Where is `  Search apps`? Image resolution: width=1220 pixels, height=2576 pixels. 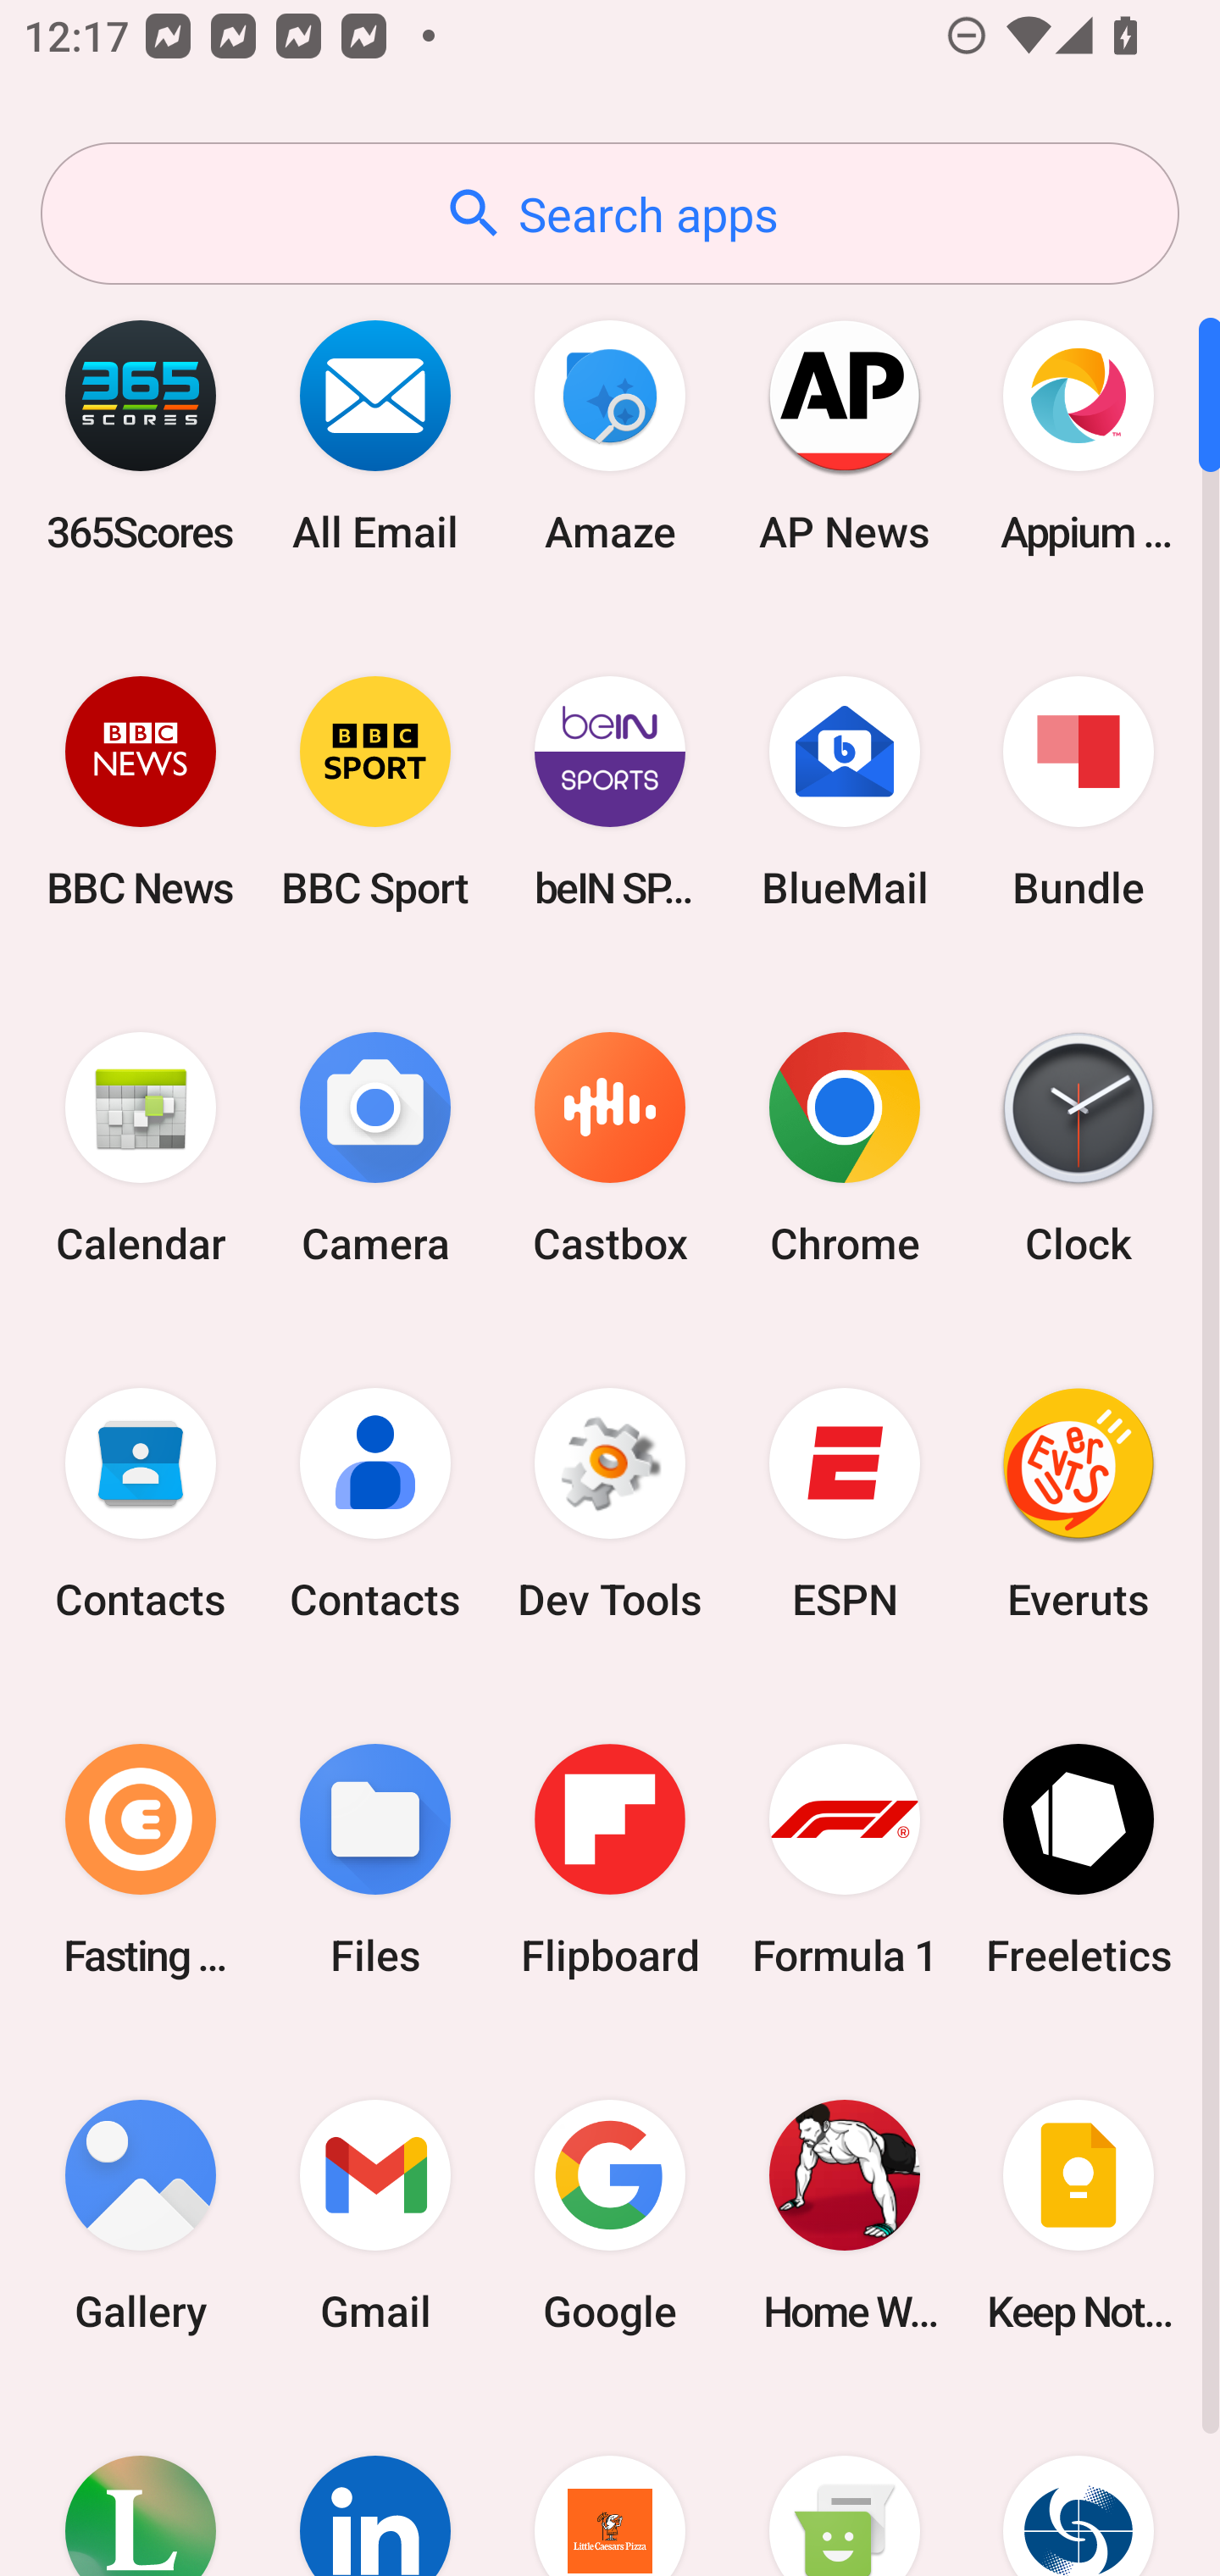   Search apps is located at coordinates (610, 214).